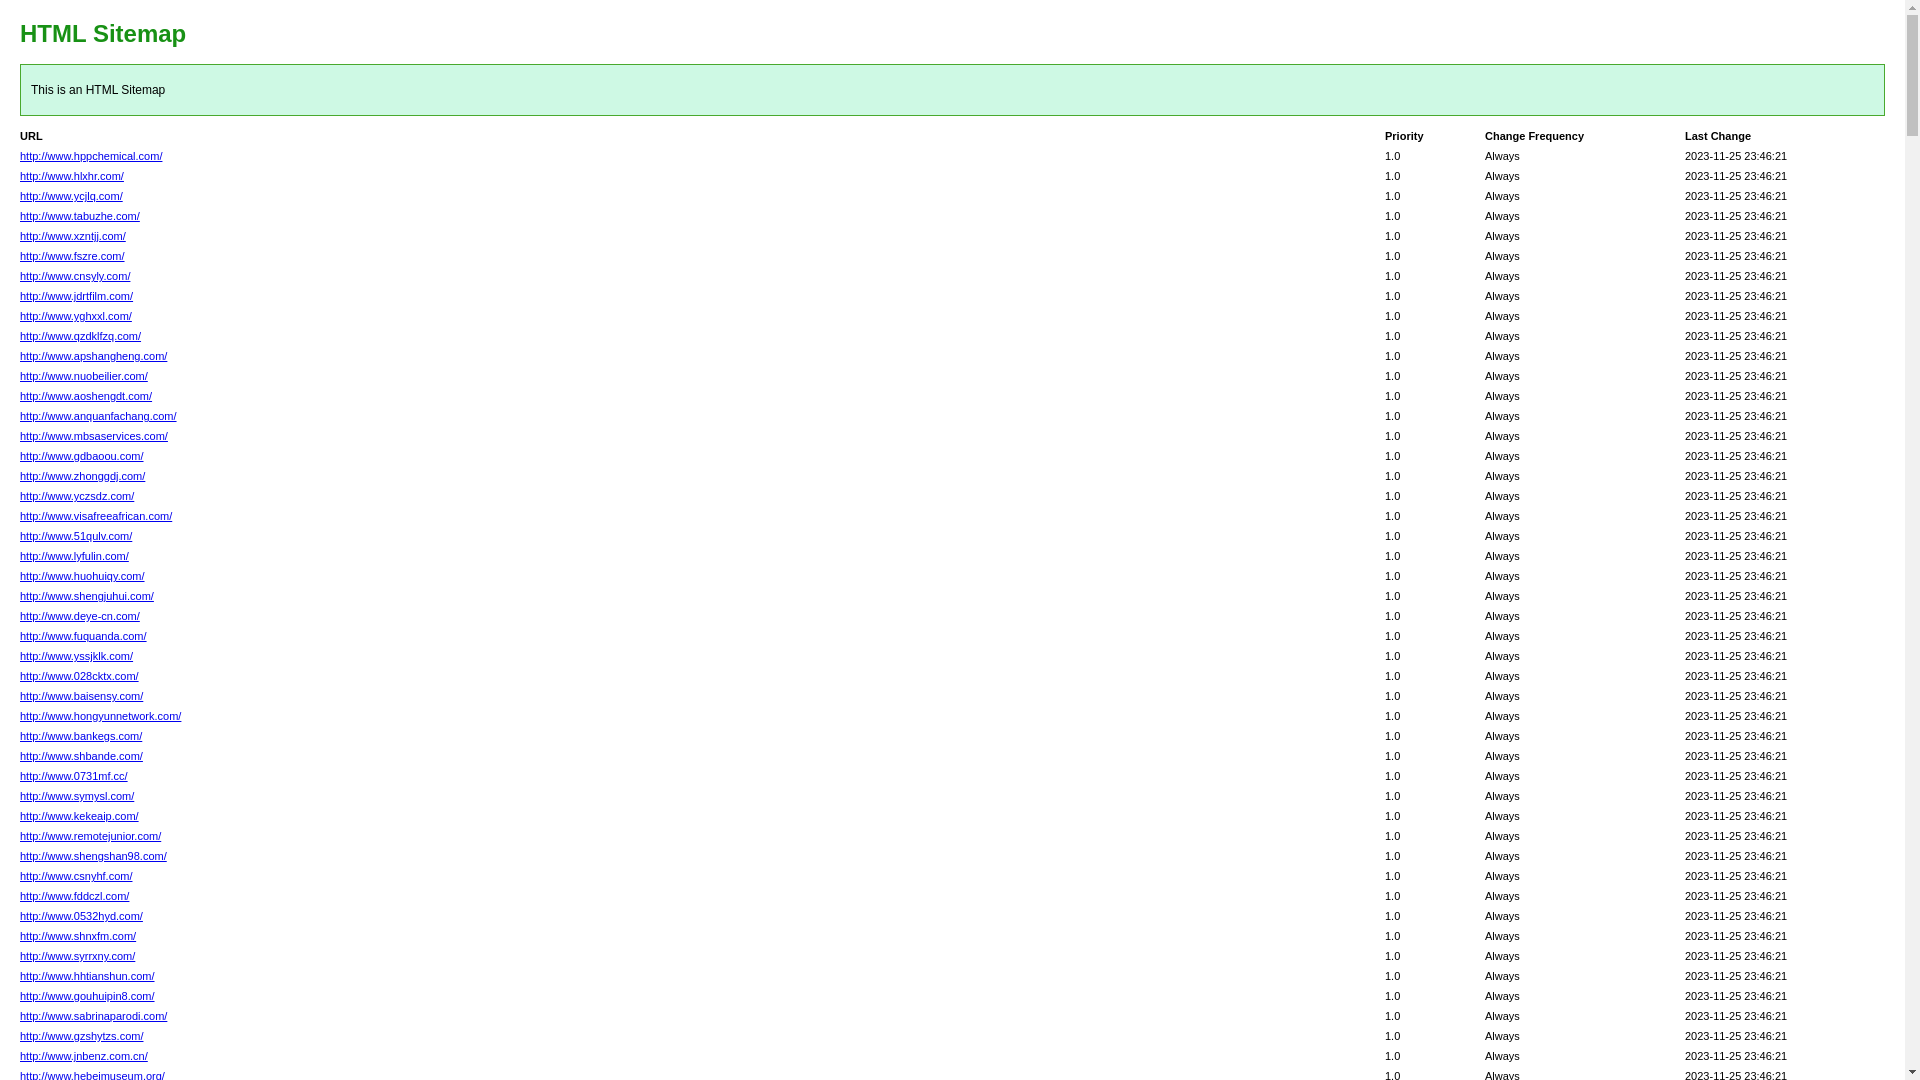 The image size is (1920, 1080). I want to click on http://www.gzshytzs.com/, so click(82, 1036).